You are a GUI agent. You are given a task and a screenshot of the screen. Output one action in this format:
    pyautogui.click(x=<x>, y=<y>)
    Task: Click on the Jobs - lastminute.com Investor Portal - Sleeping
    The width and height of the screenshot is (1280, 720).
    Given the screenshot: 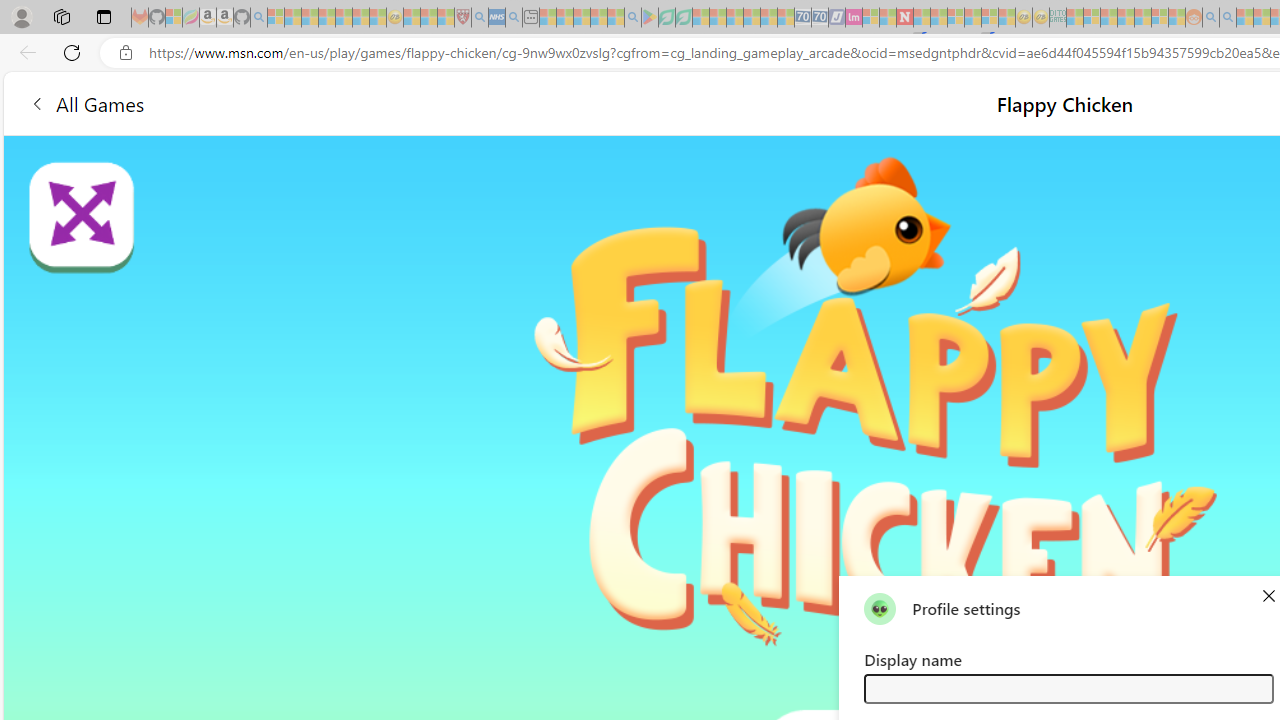 What is the action you would take?
    pyautogui.click(x=854, y=18)
    